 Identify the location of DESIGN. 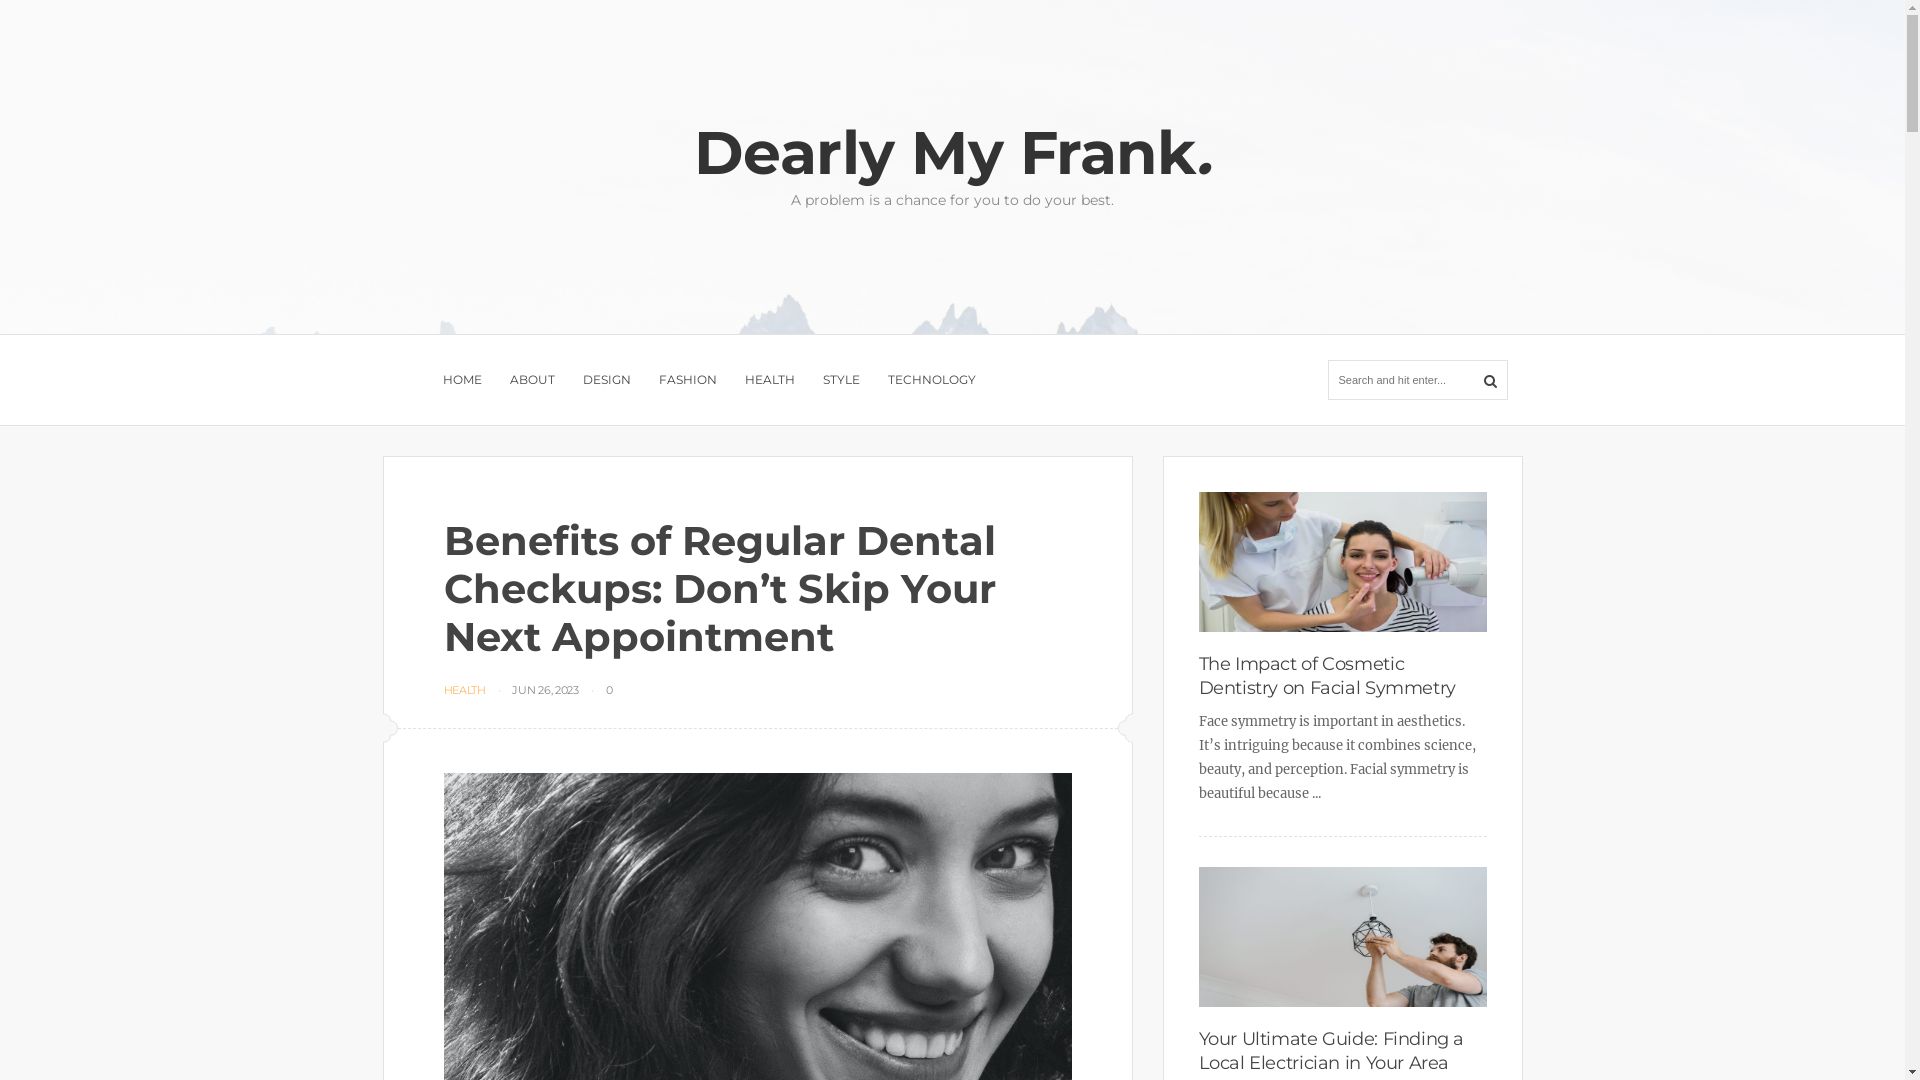
(606, 380).